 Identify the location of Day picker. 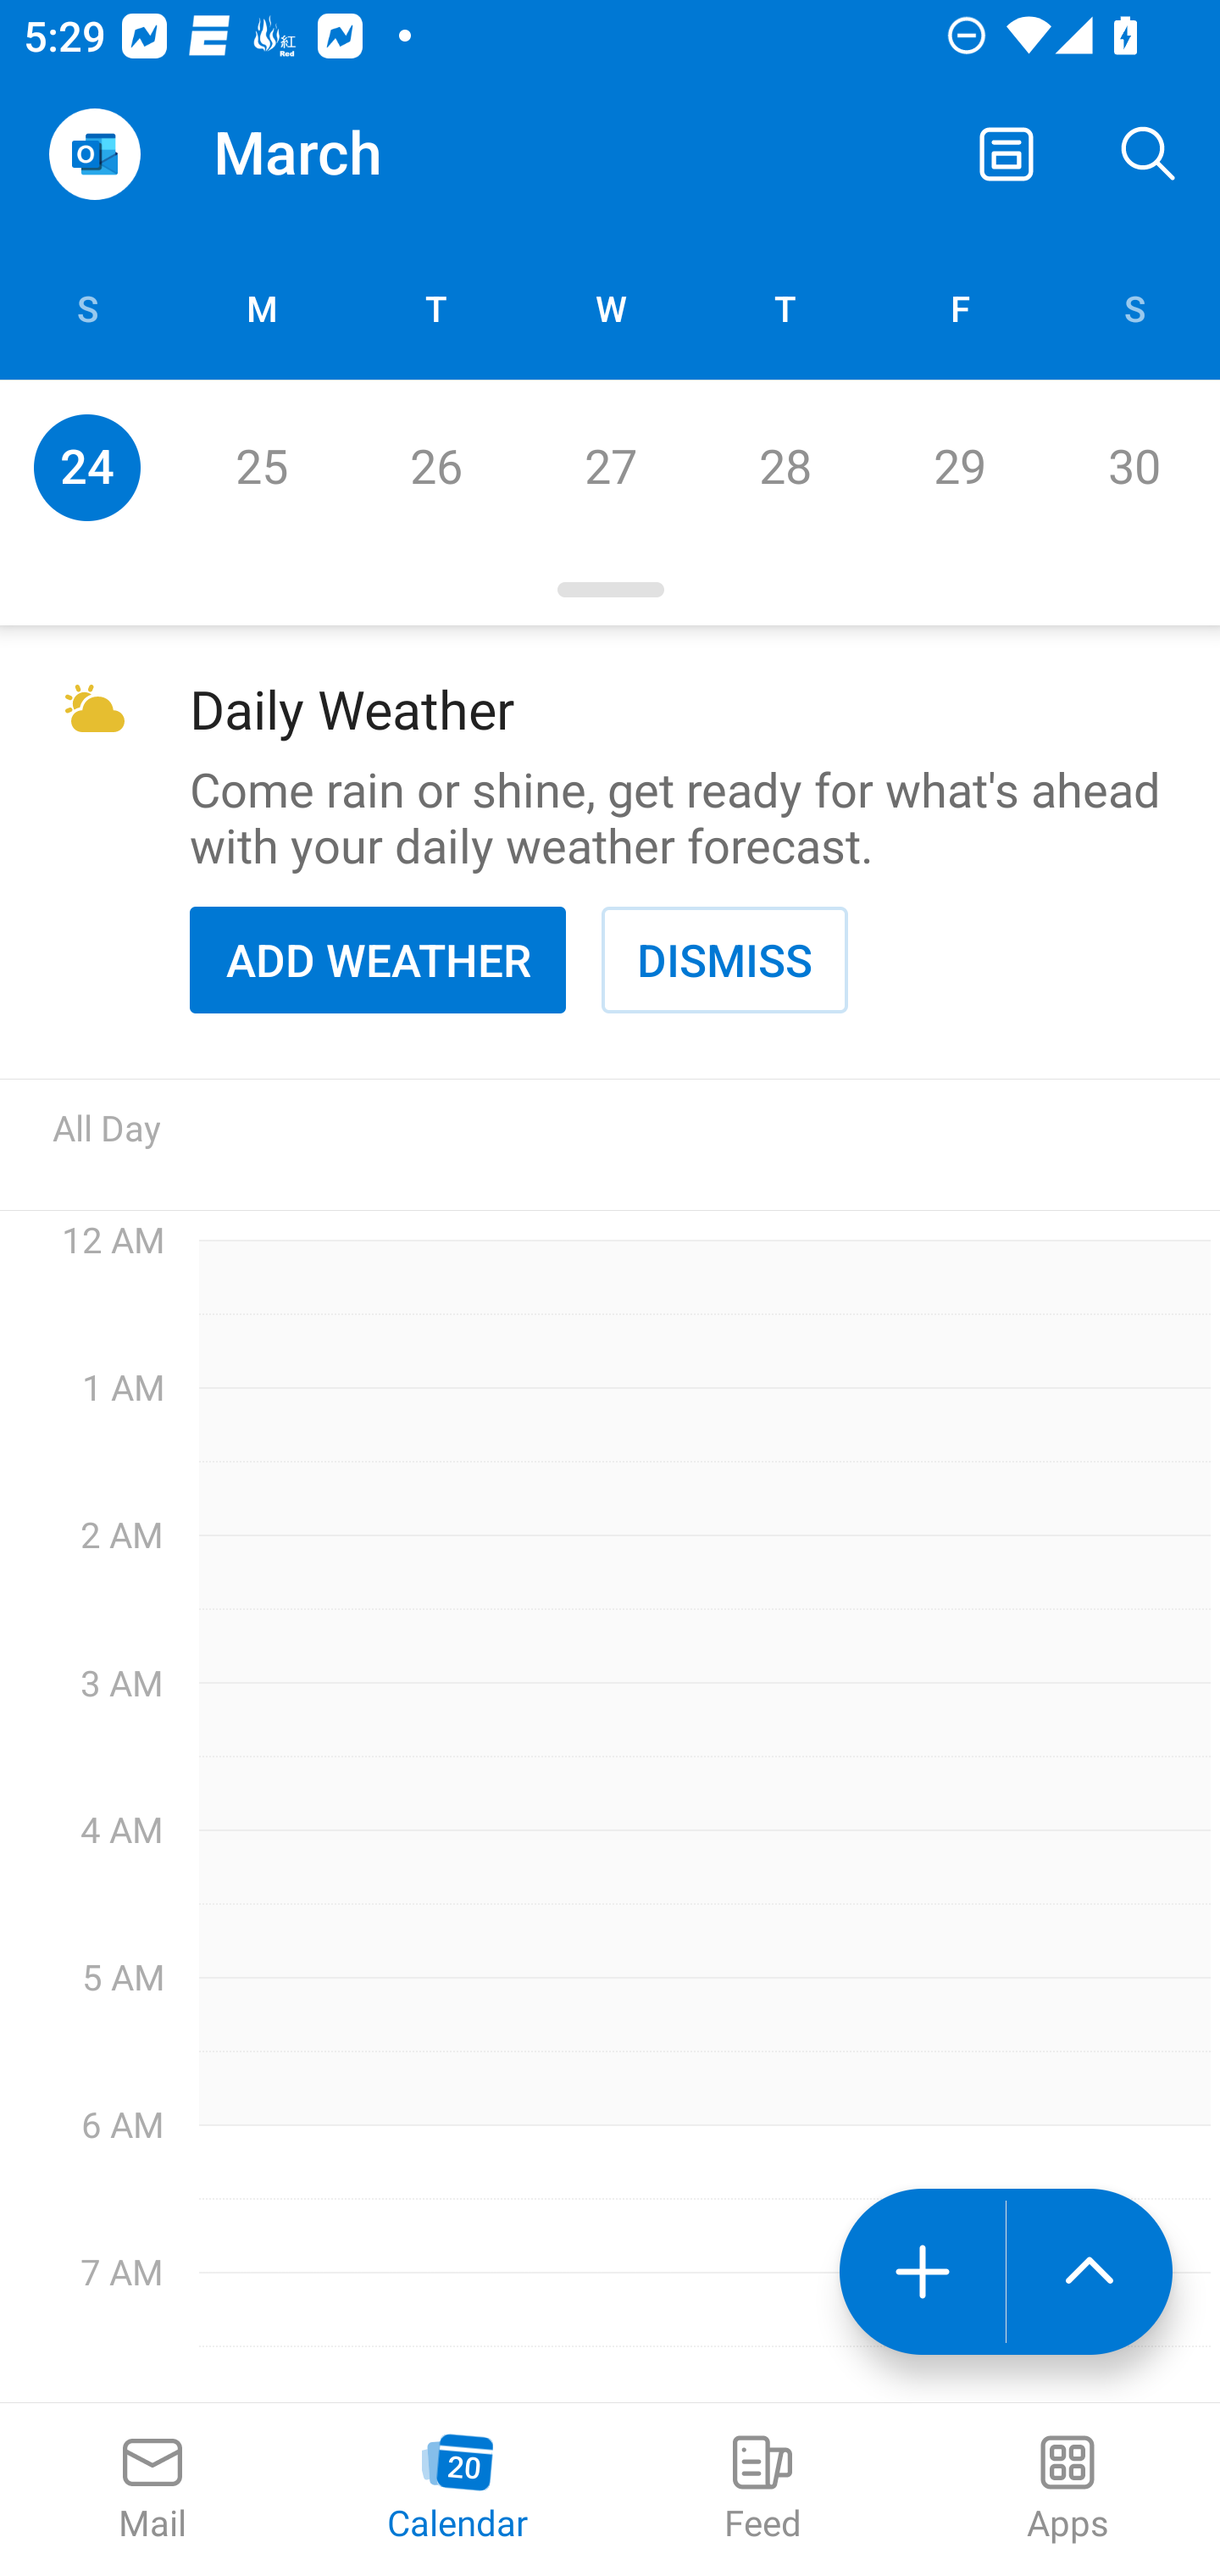
(610, 590).